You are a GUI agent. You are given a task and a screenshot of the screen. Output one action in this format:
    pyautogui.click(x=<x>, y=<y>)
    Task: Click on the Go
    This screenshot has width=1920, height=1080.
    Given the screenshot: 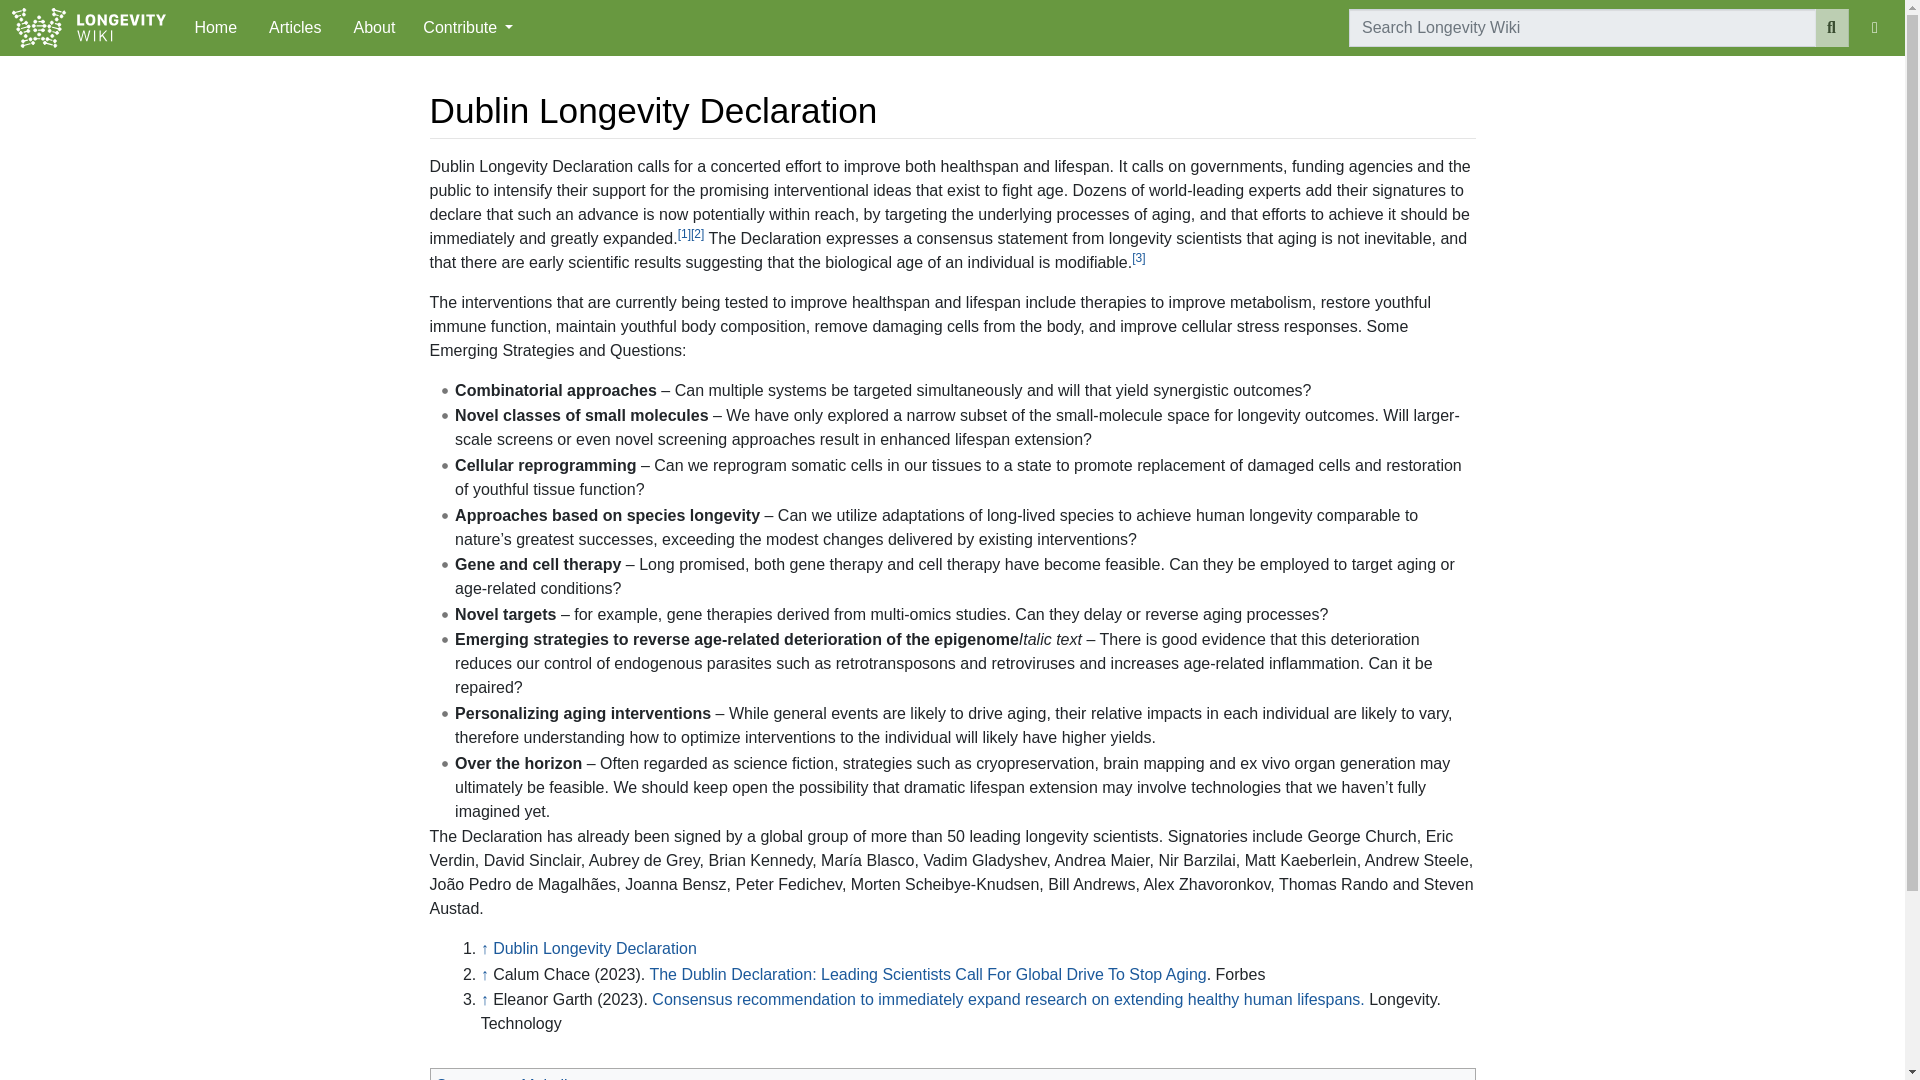 What is the action you would take?
    pyautogui.click(x=1831, y=28)
    